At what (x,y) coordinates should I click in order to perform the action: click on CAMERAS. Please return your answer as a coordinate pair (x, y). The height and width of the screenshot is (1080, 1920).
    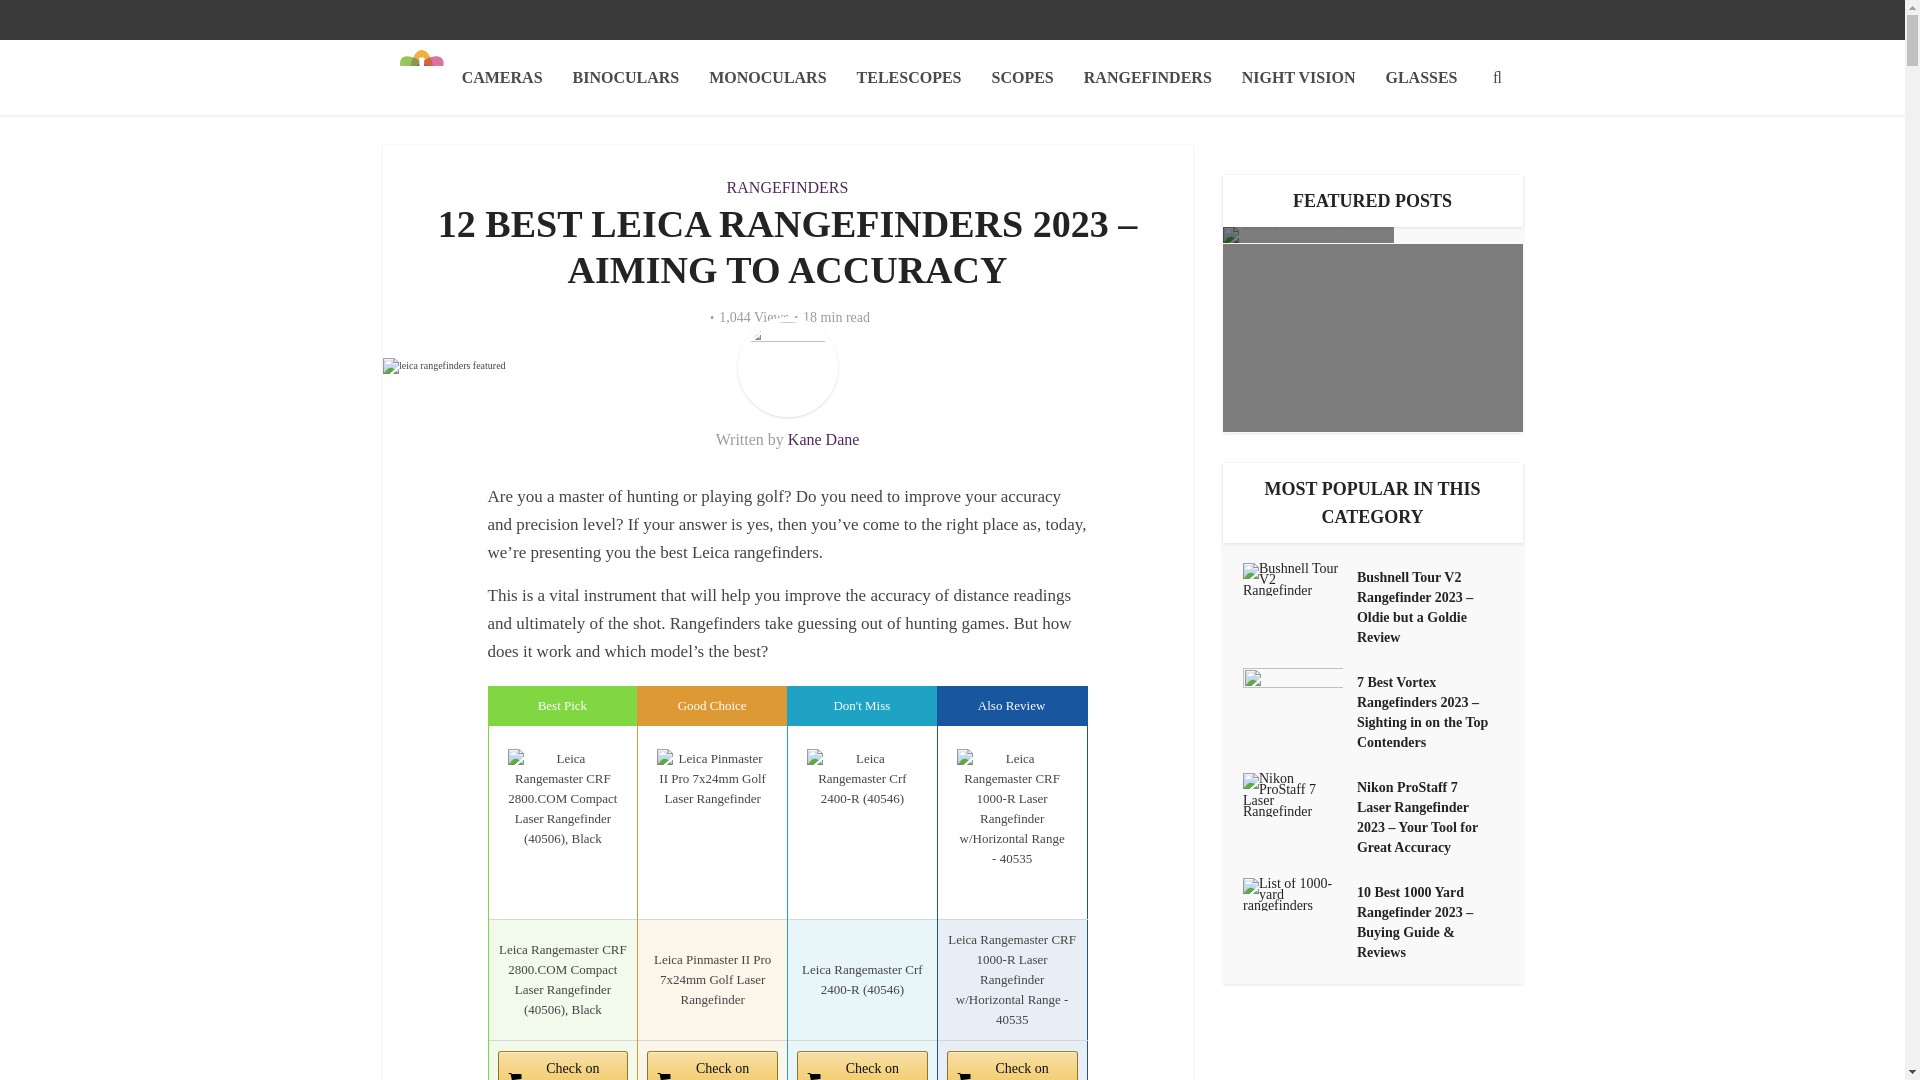
    Looking at the image, I should click on (502, 76).